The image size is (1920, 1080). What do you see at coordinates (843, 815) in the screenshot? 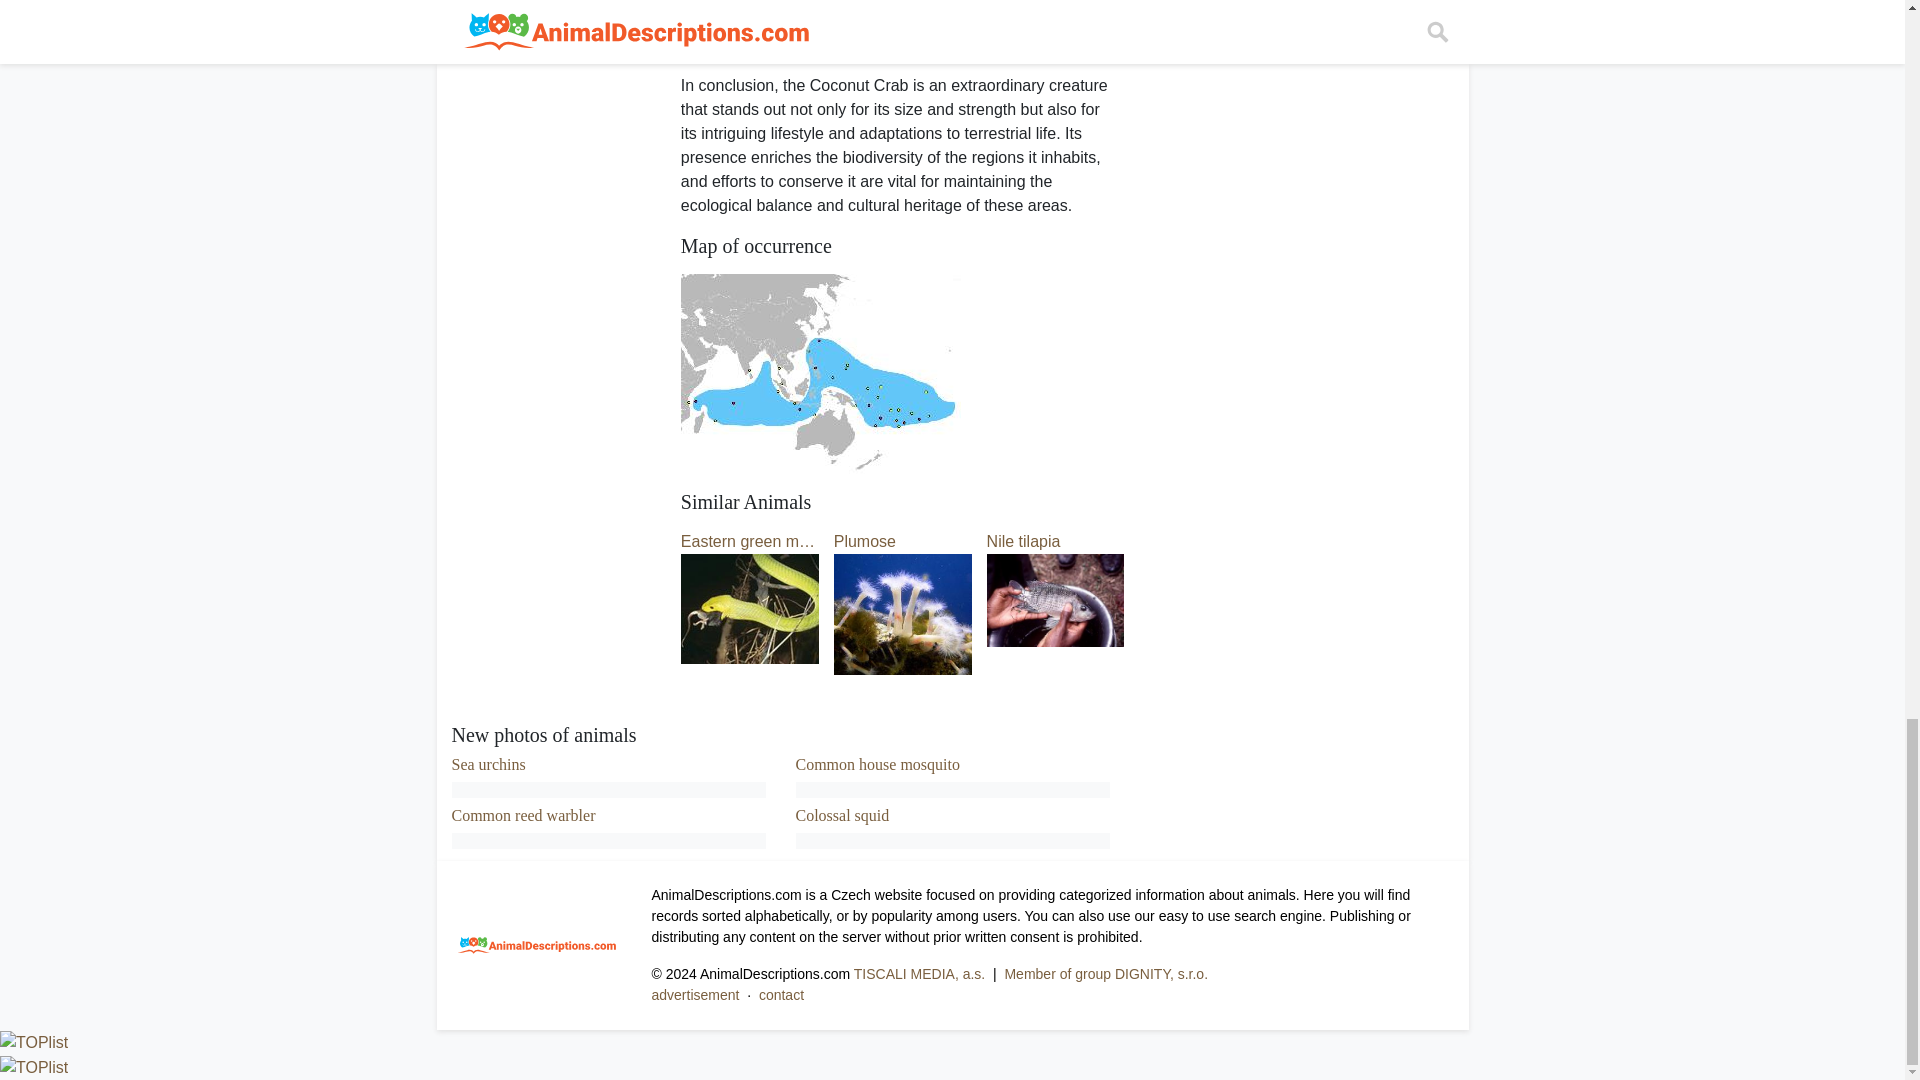
I see `Colossal squid` at bounding box center [843, 815].